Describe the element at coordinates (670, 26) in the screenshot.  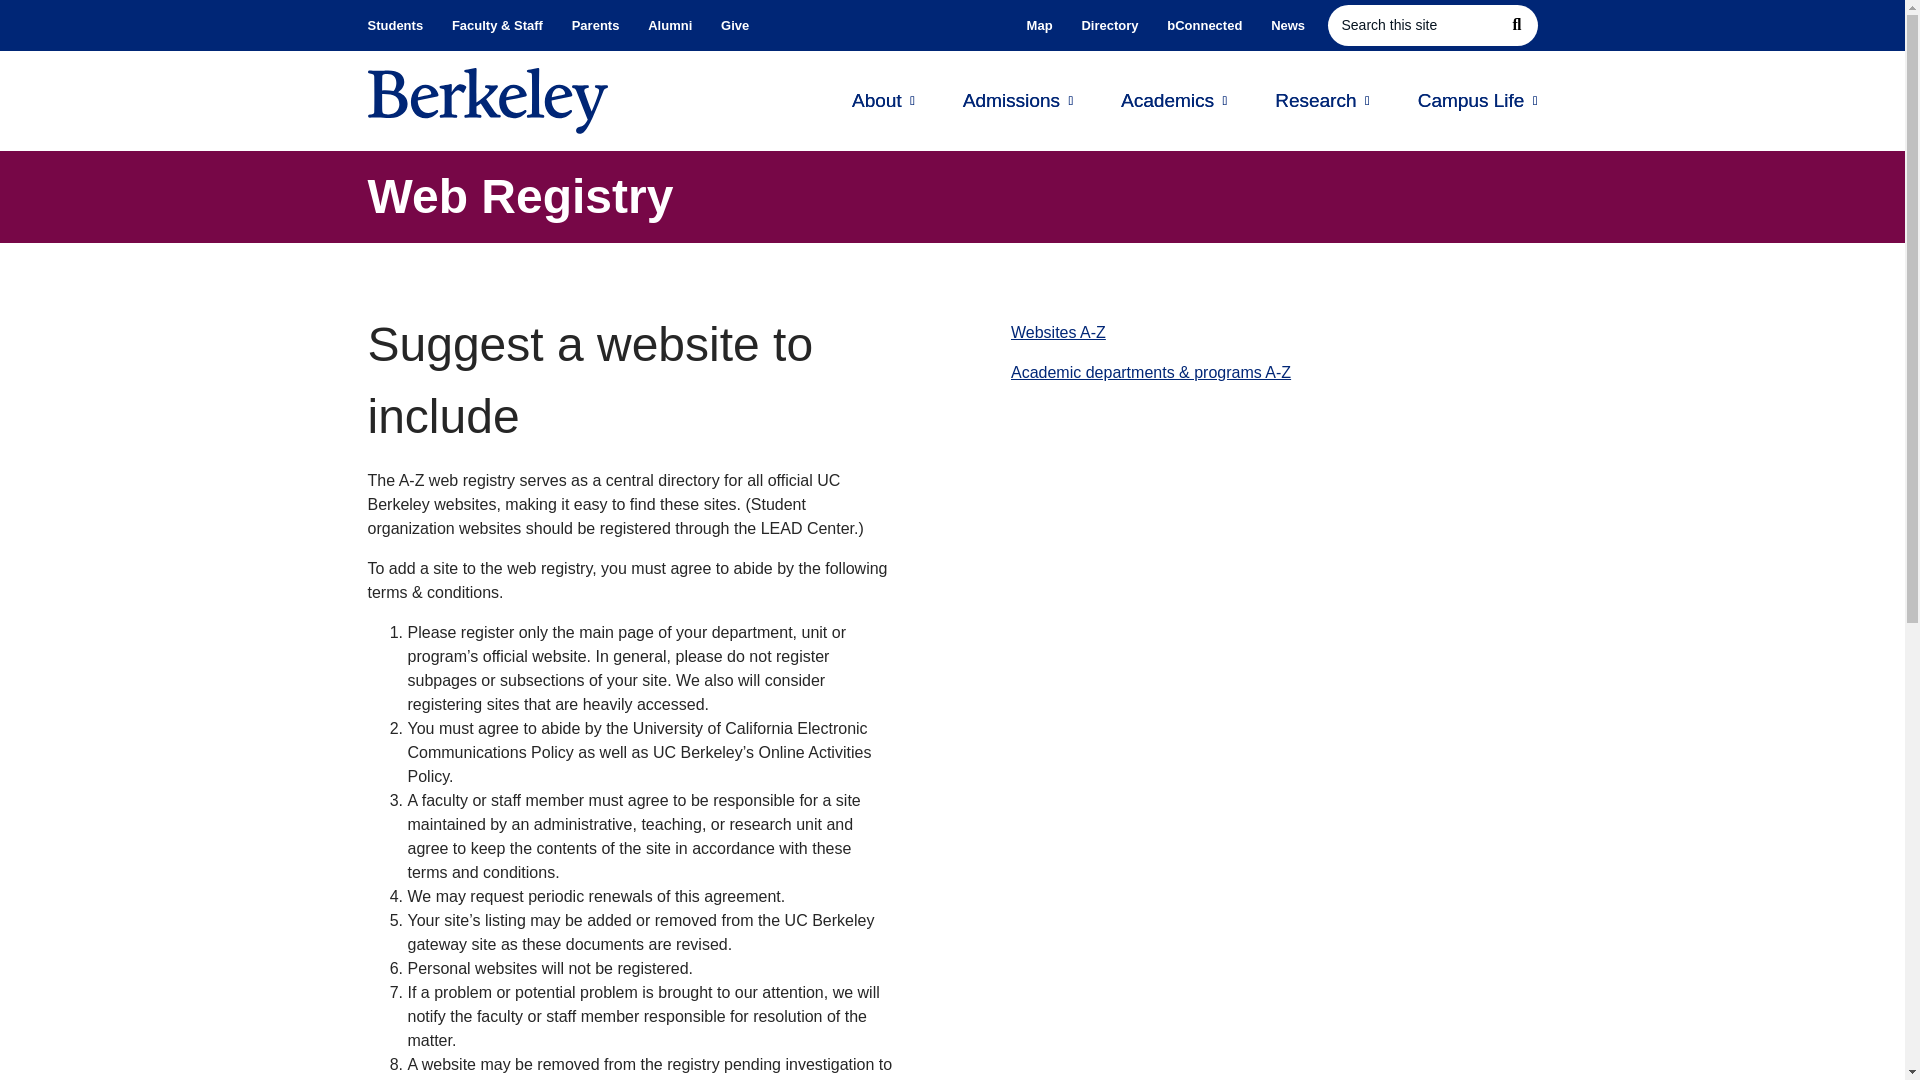
I see `Alumni` at that location.